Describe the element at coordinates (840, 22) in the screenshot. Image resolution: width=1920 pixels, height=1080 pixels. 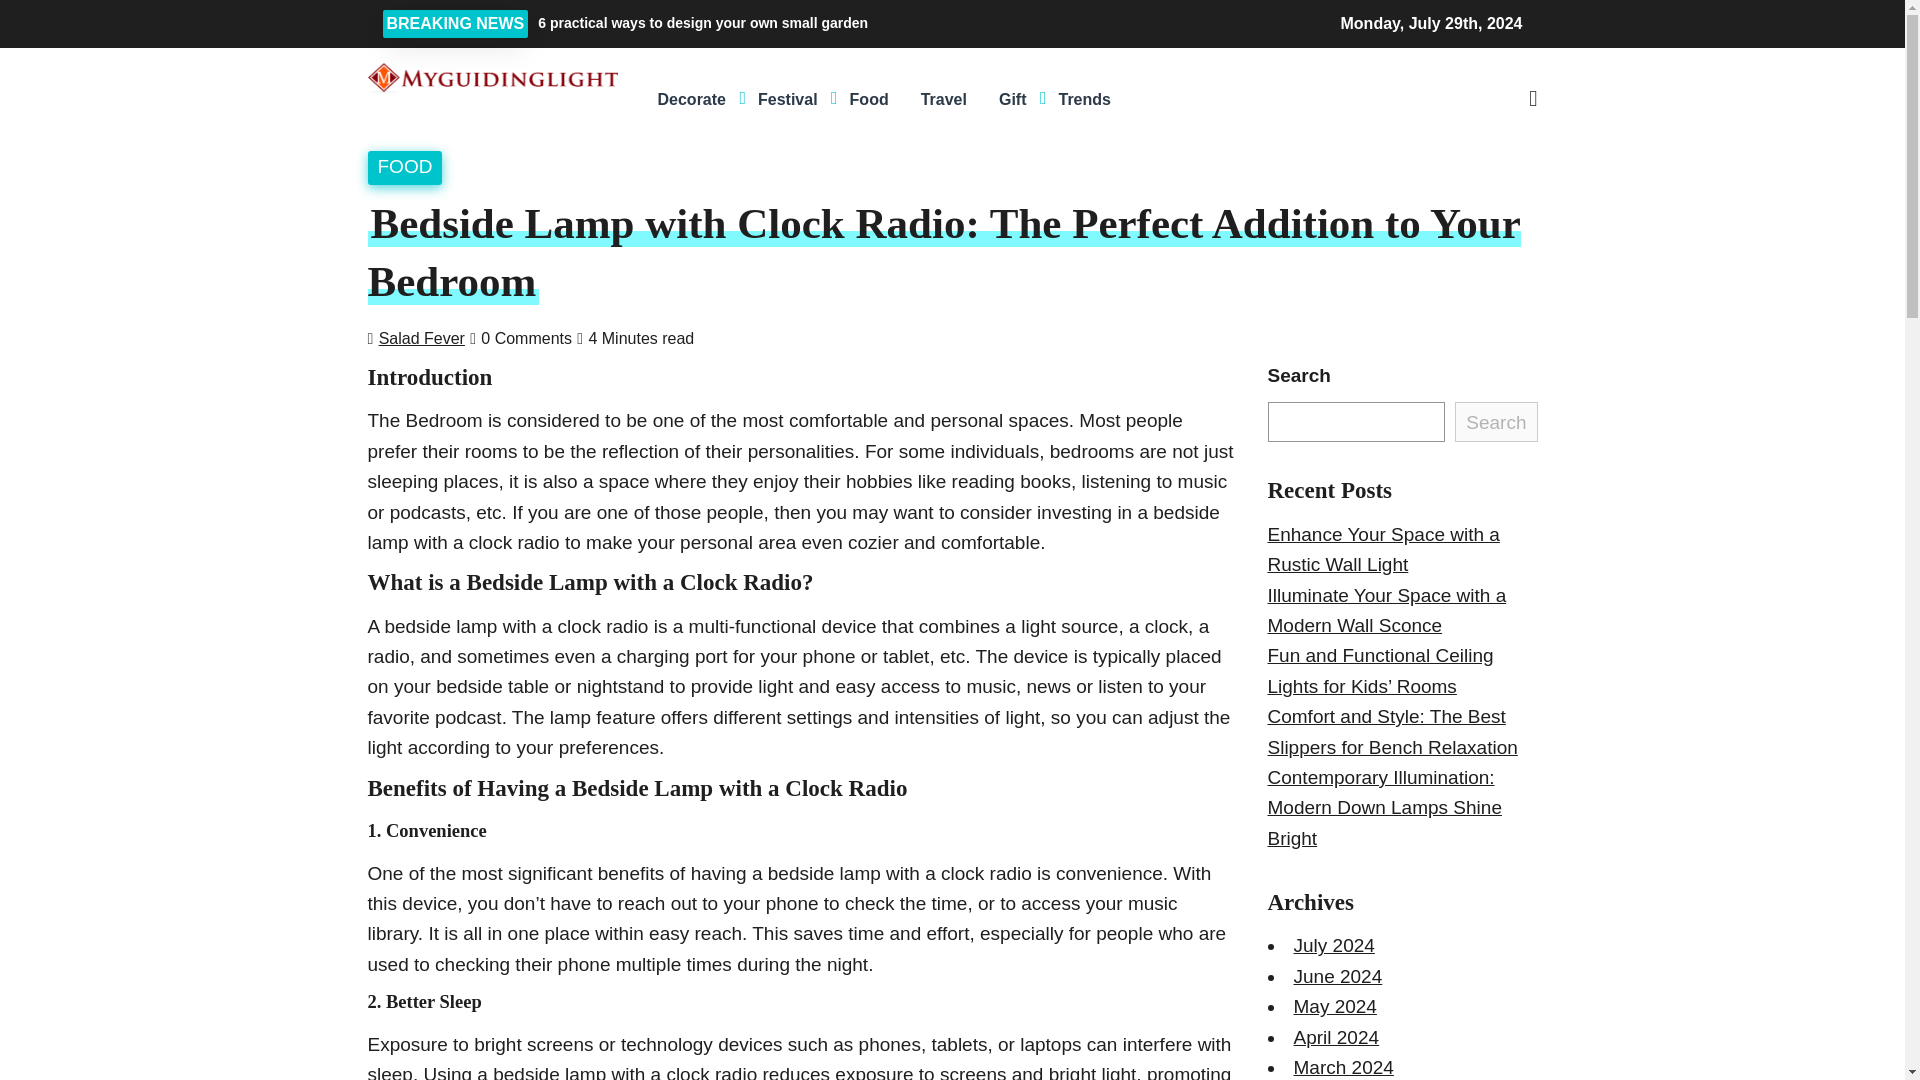
I see `6 practical ways to design your own small garden` at that location.